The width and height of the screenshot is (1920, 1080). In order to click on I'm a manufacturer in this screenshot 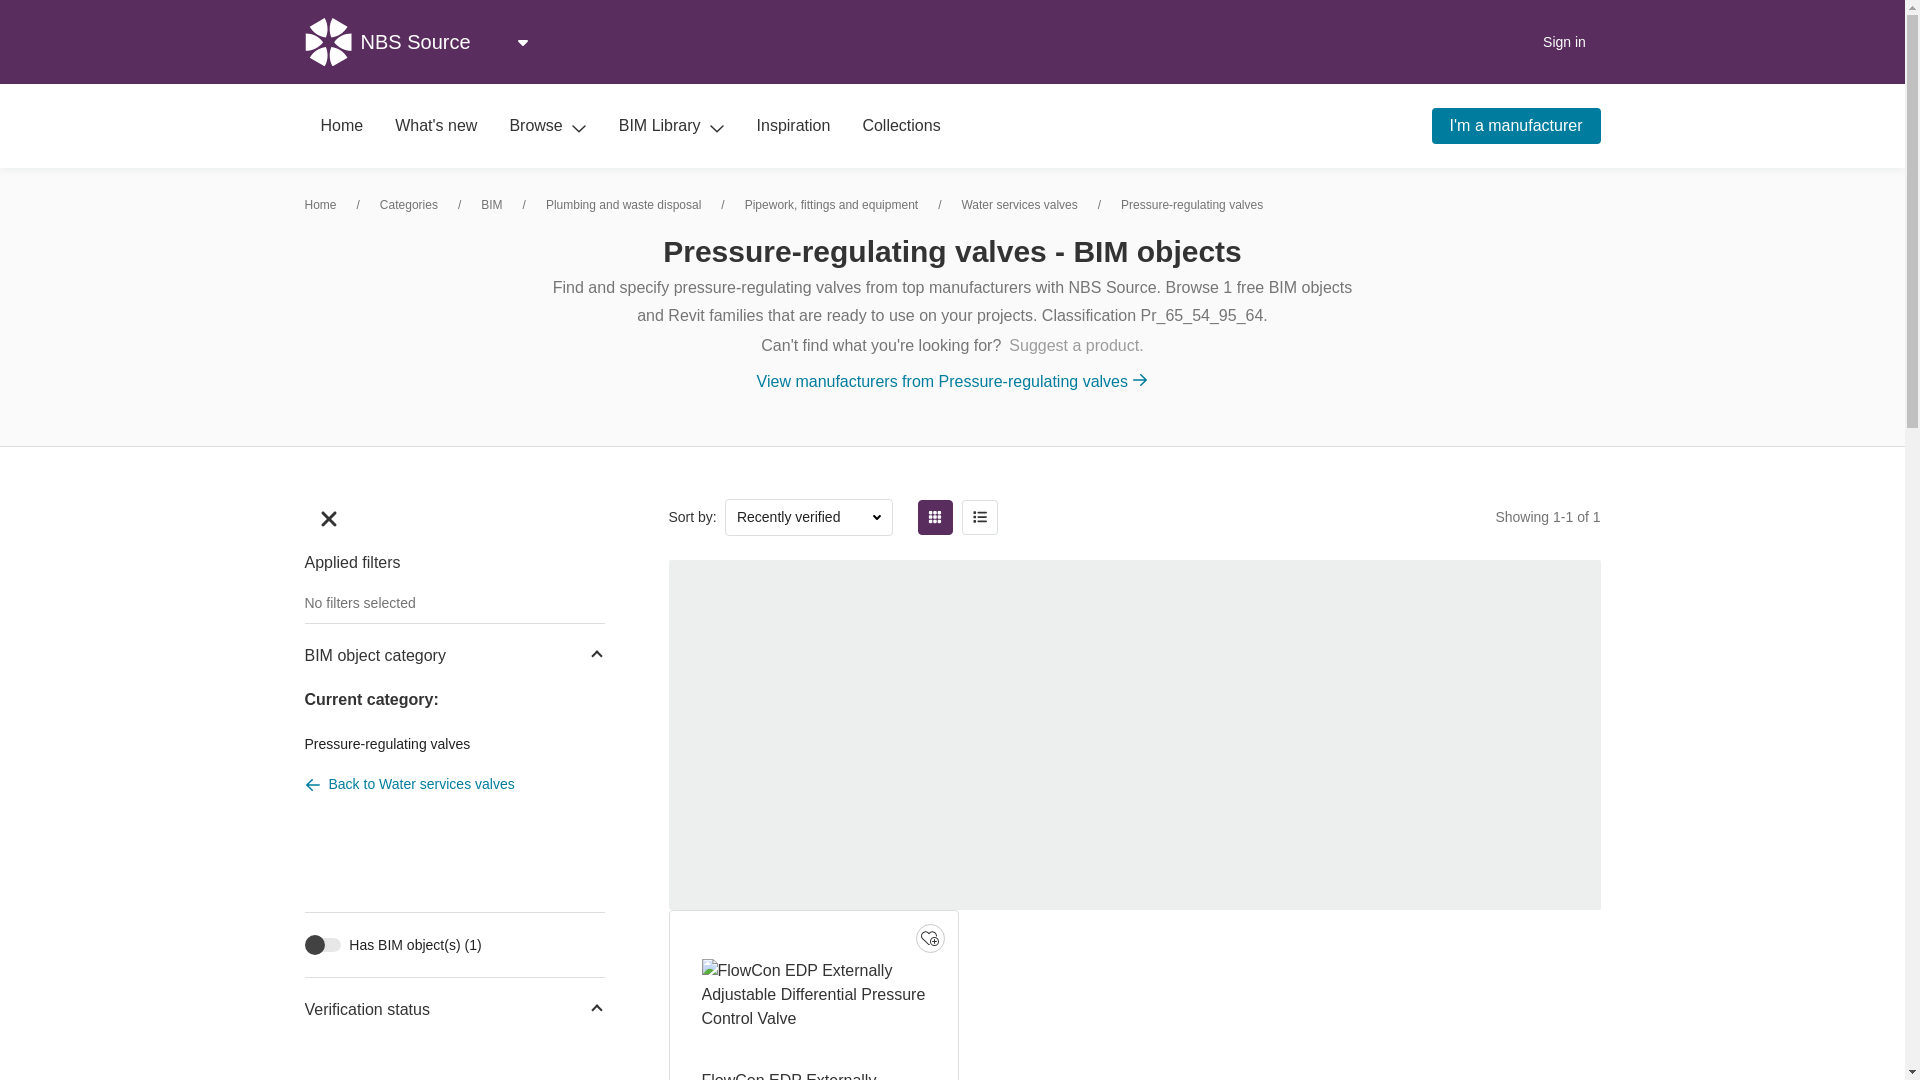, I will do `click(1516, 126)`.